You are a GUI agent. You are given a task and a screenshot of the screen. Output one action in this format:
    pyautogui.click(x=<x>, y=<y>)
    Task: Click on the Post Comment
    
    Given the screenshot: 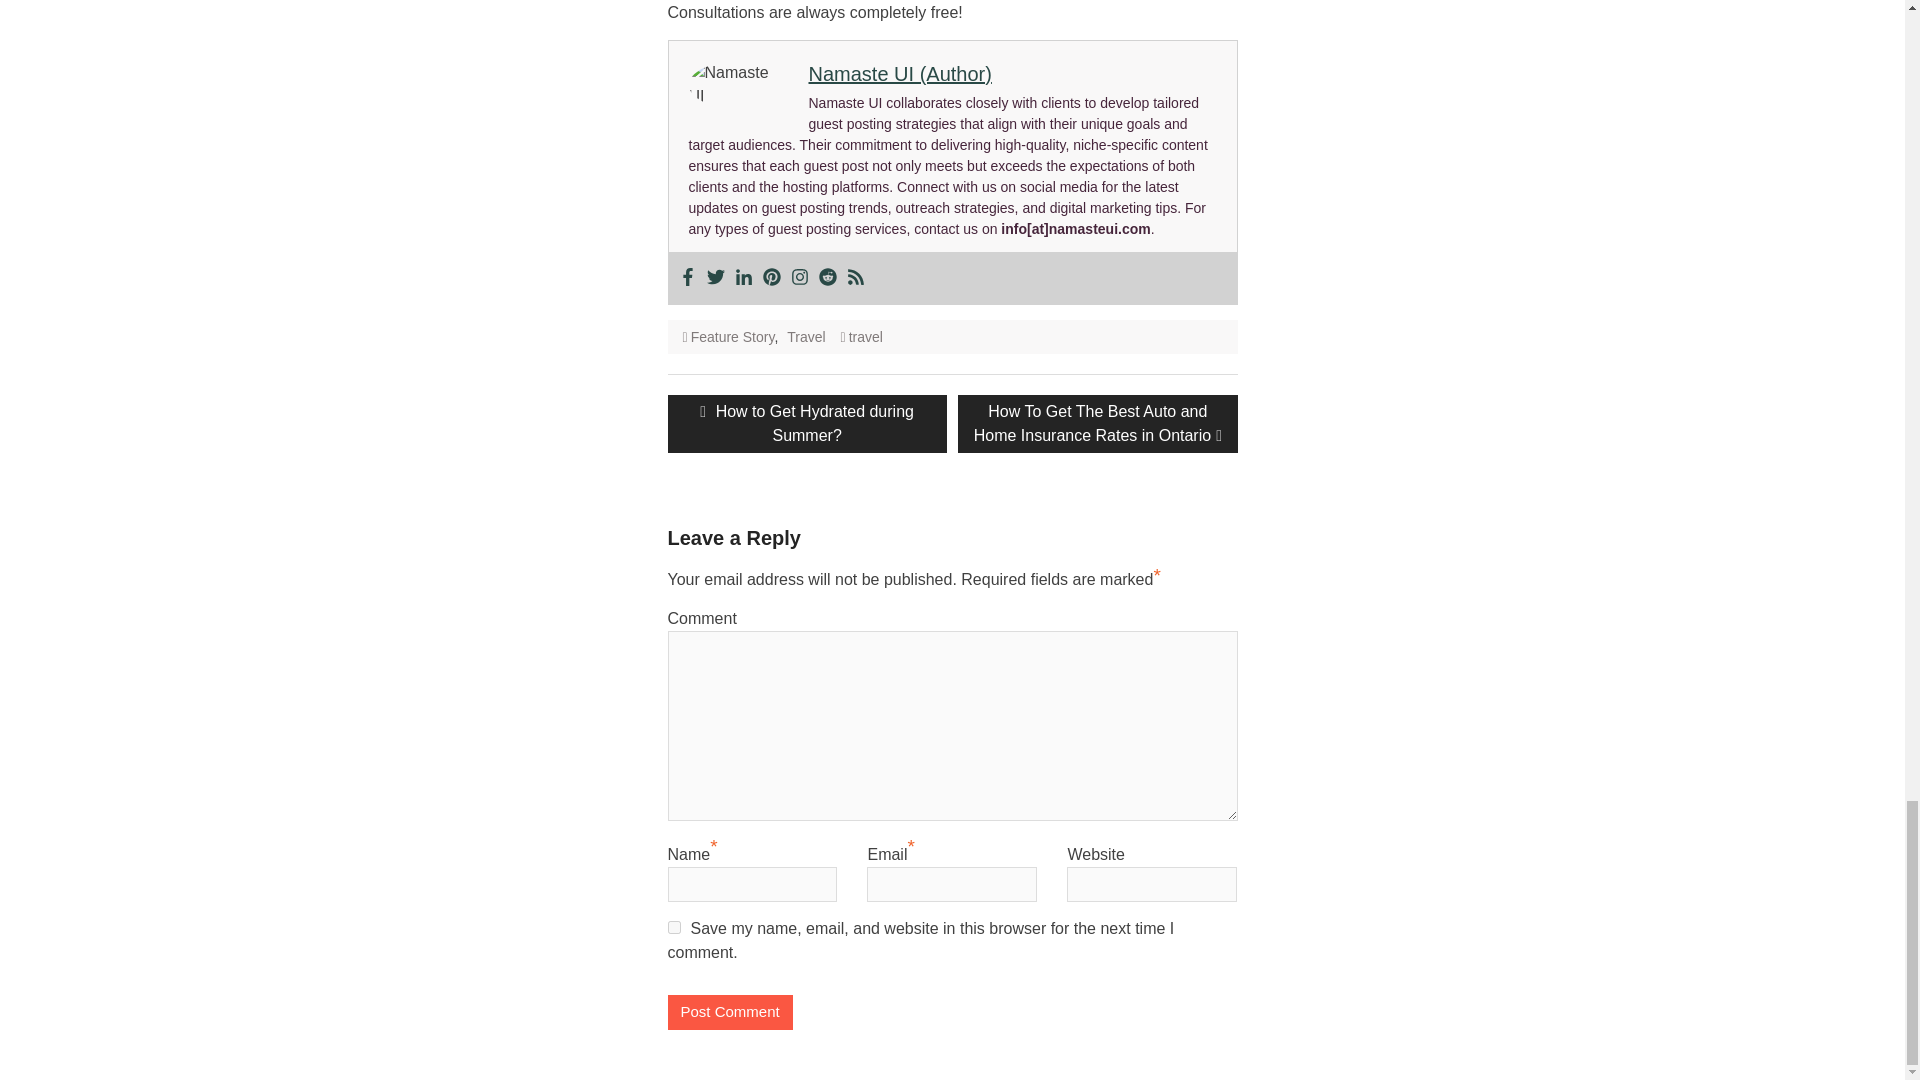 What is the action you would take?
    pyautogui.click(x=730, y=1012)
    